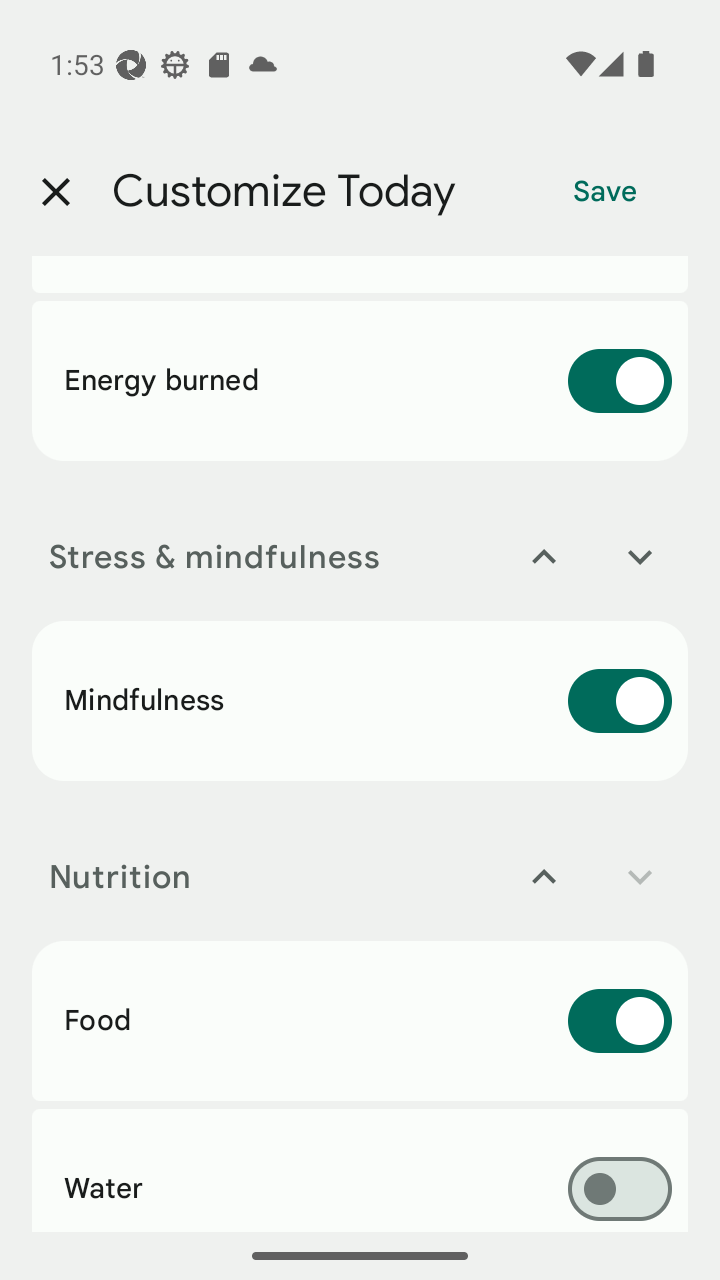 The height and width of the screenshot is (1280, 720). I want to click on Move Stress & mindfulness up, so click(544, 557).